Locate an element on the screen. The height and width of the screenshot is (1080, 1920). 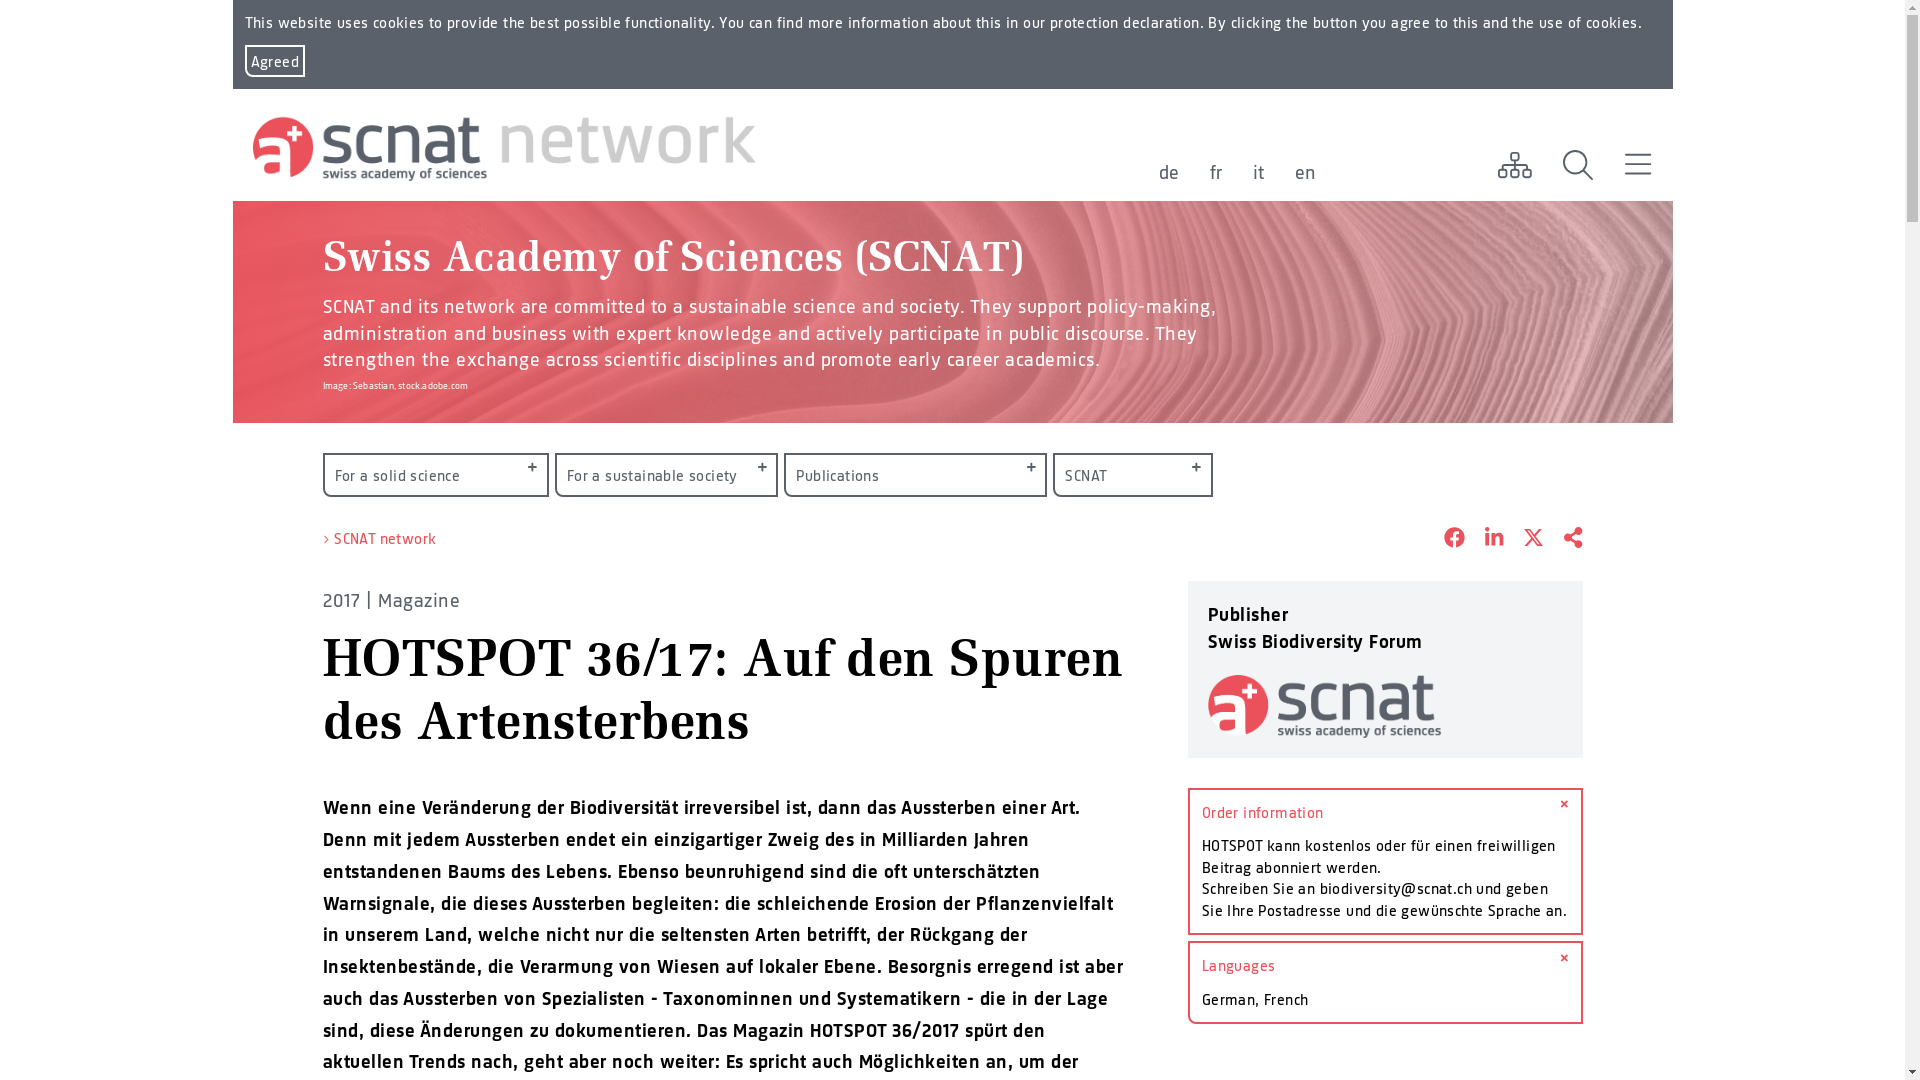
protection declaration is located at coordinates (1125, 22).